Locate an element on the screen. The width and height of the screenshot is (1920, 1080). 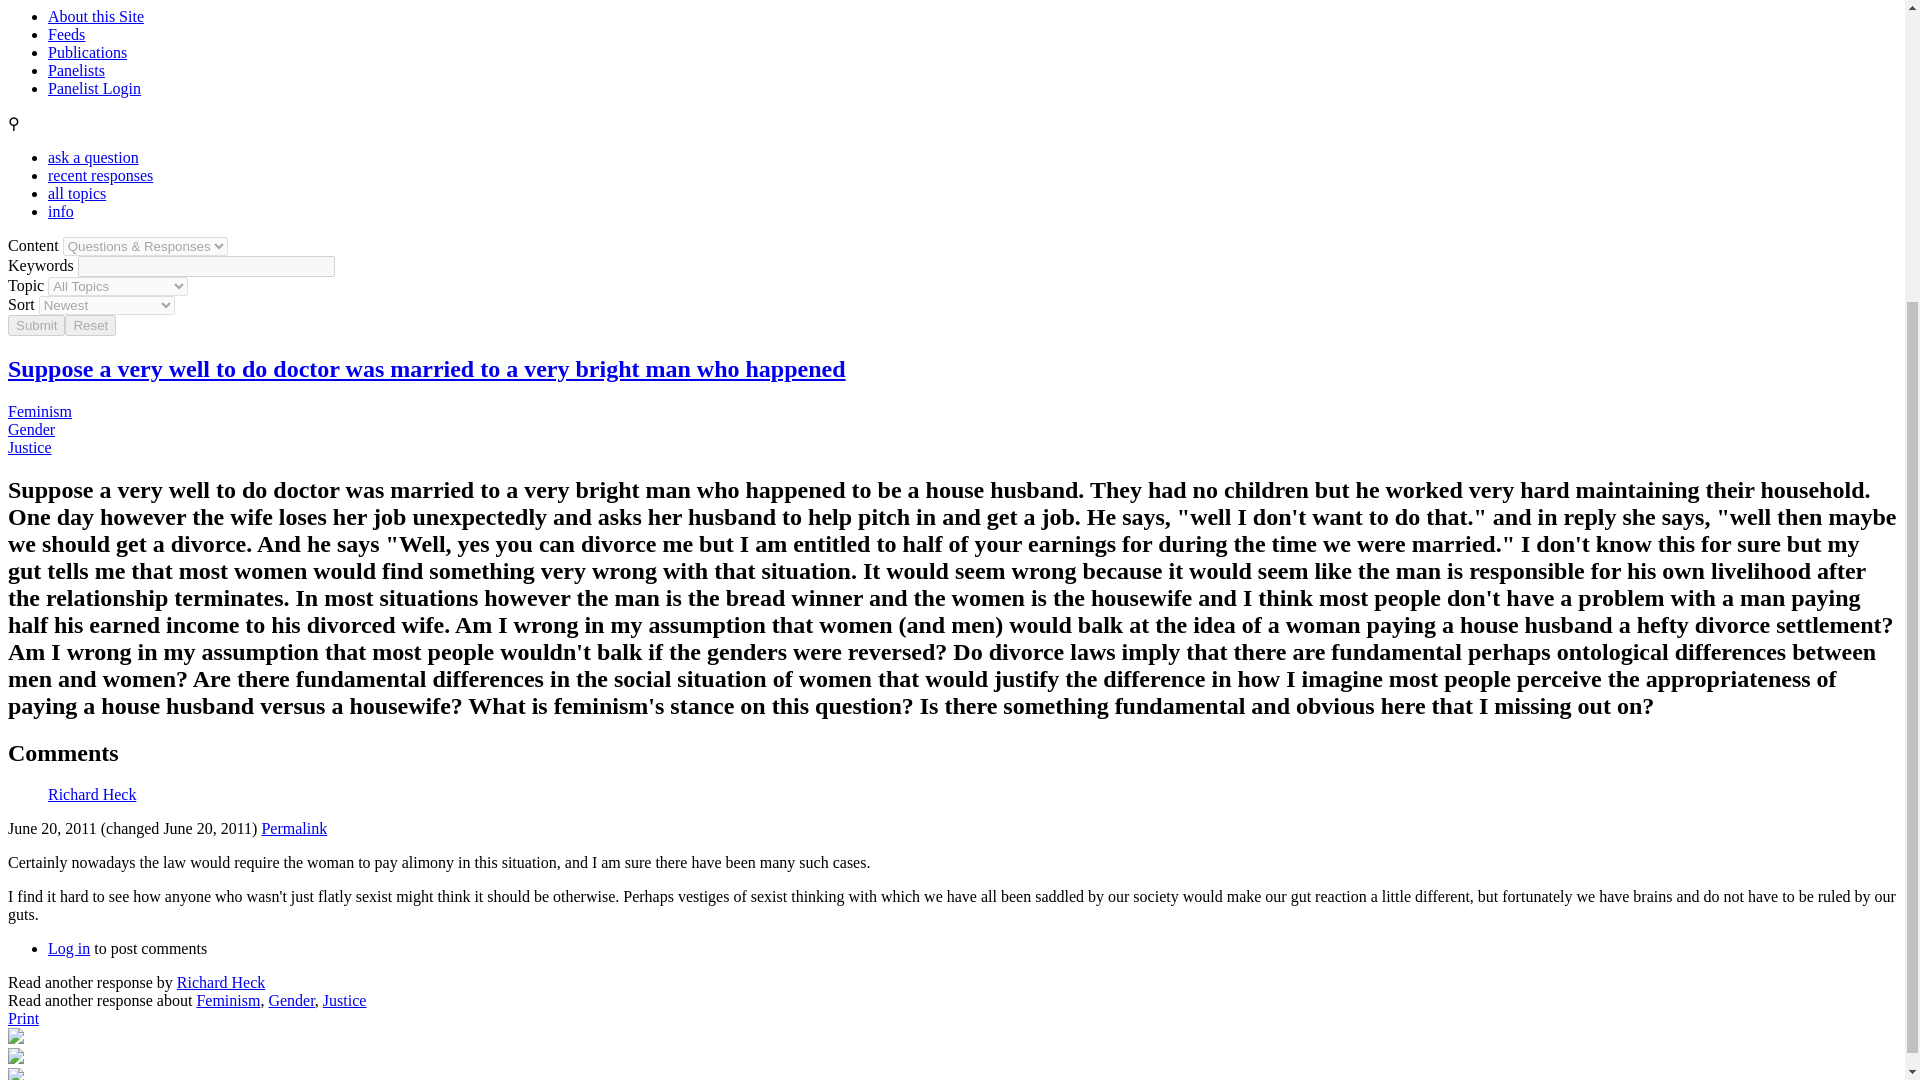
Permalink is located at coordinates (294, 828).